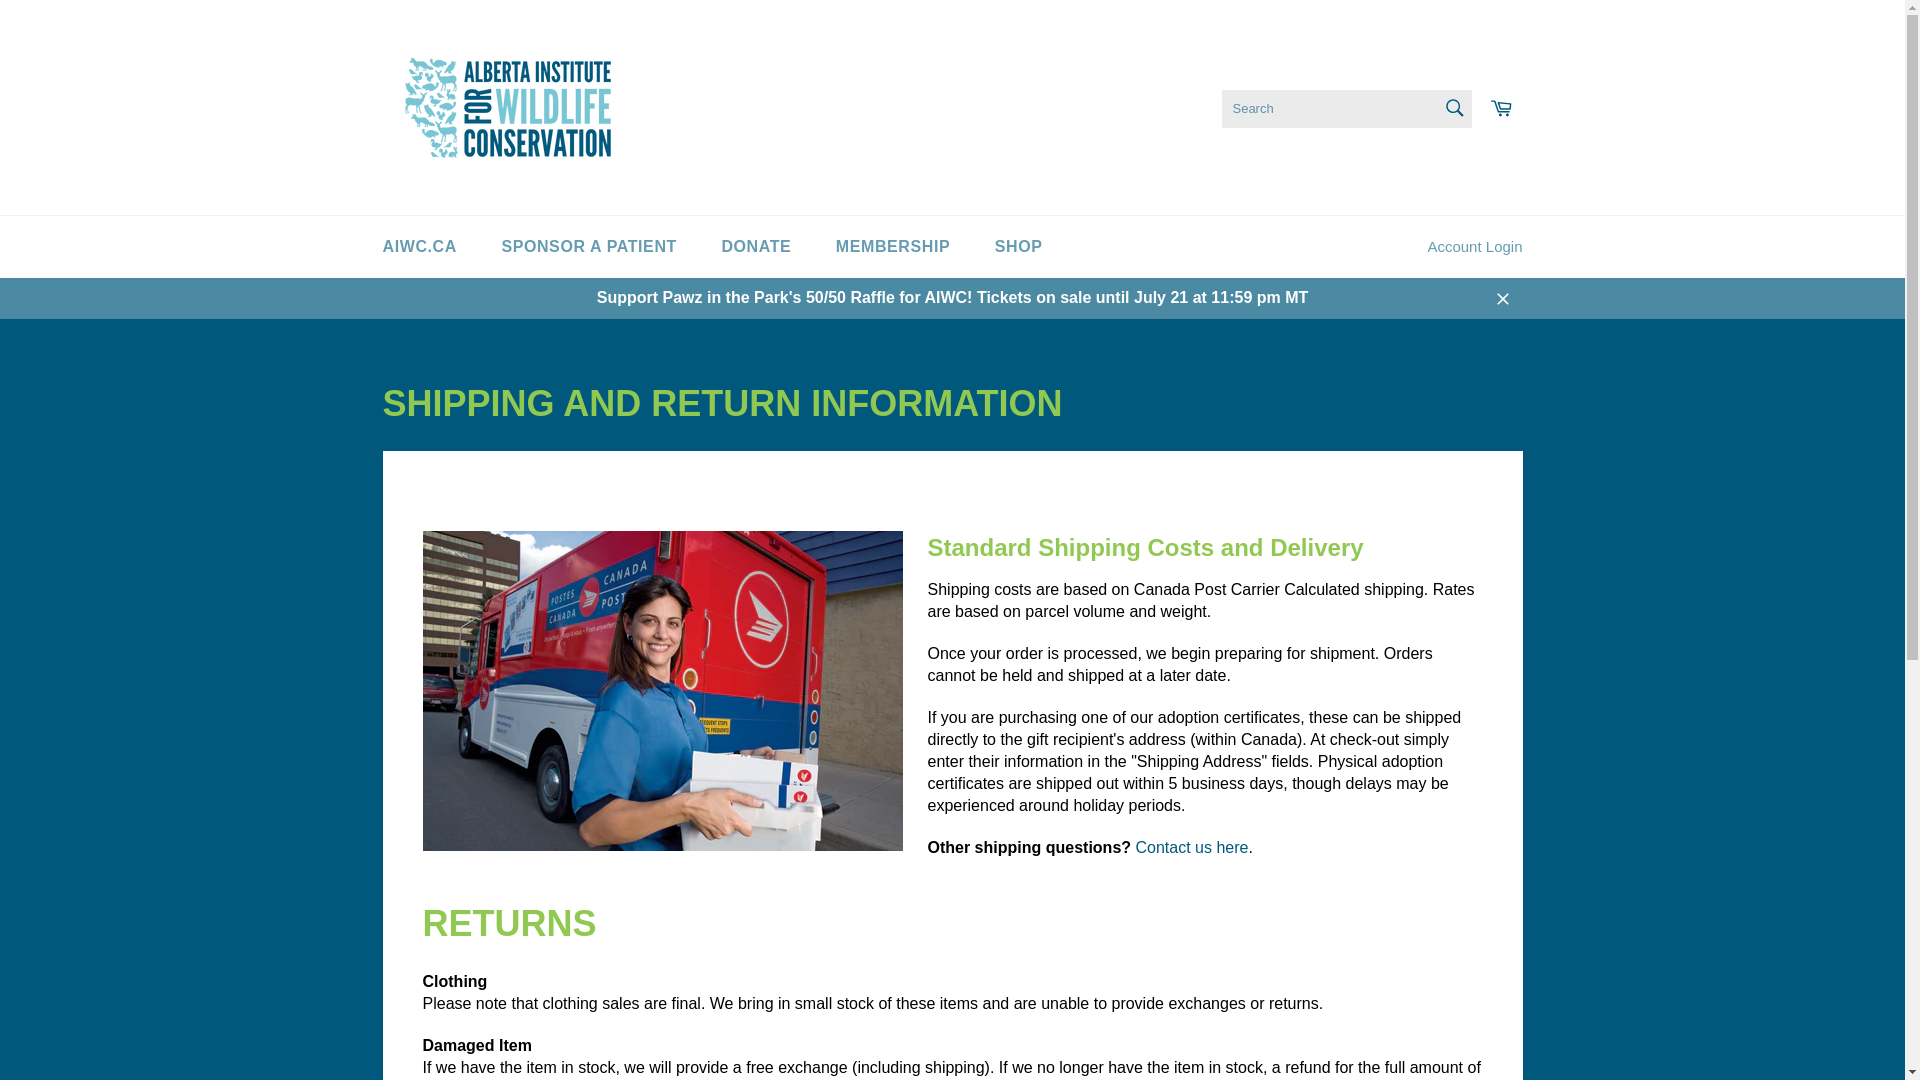 Image resolution: width=1920 pixels, height=1080 pixels. I want to click on AIWC.CA, so click(419, 246).